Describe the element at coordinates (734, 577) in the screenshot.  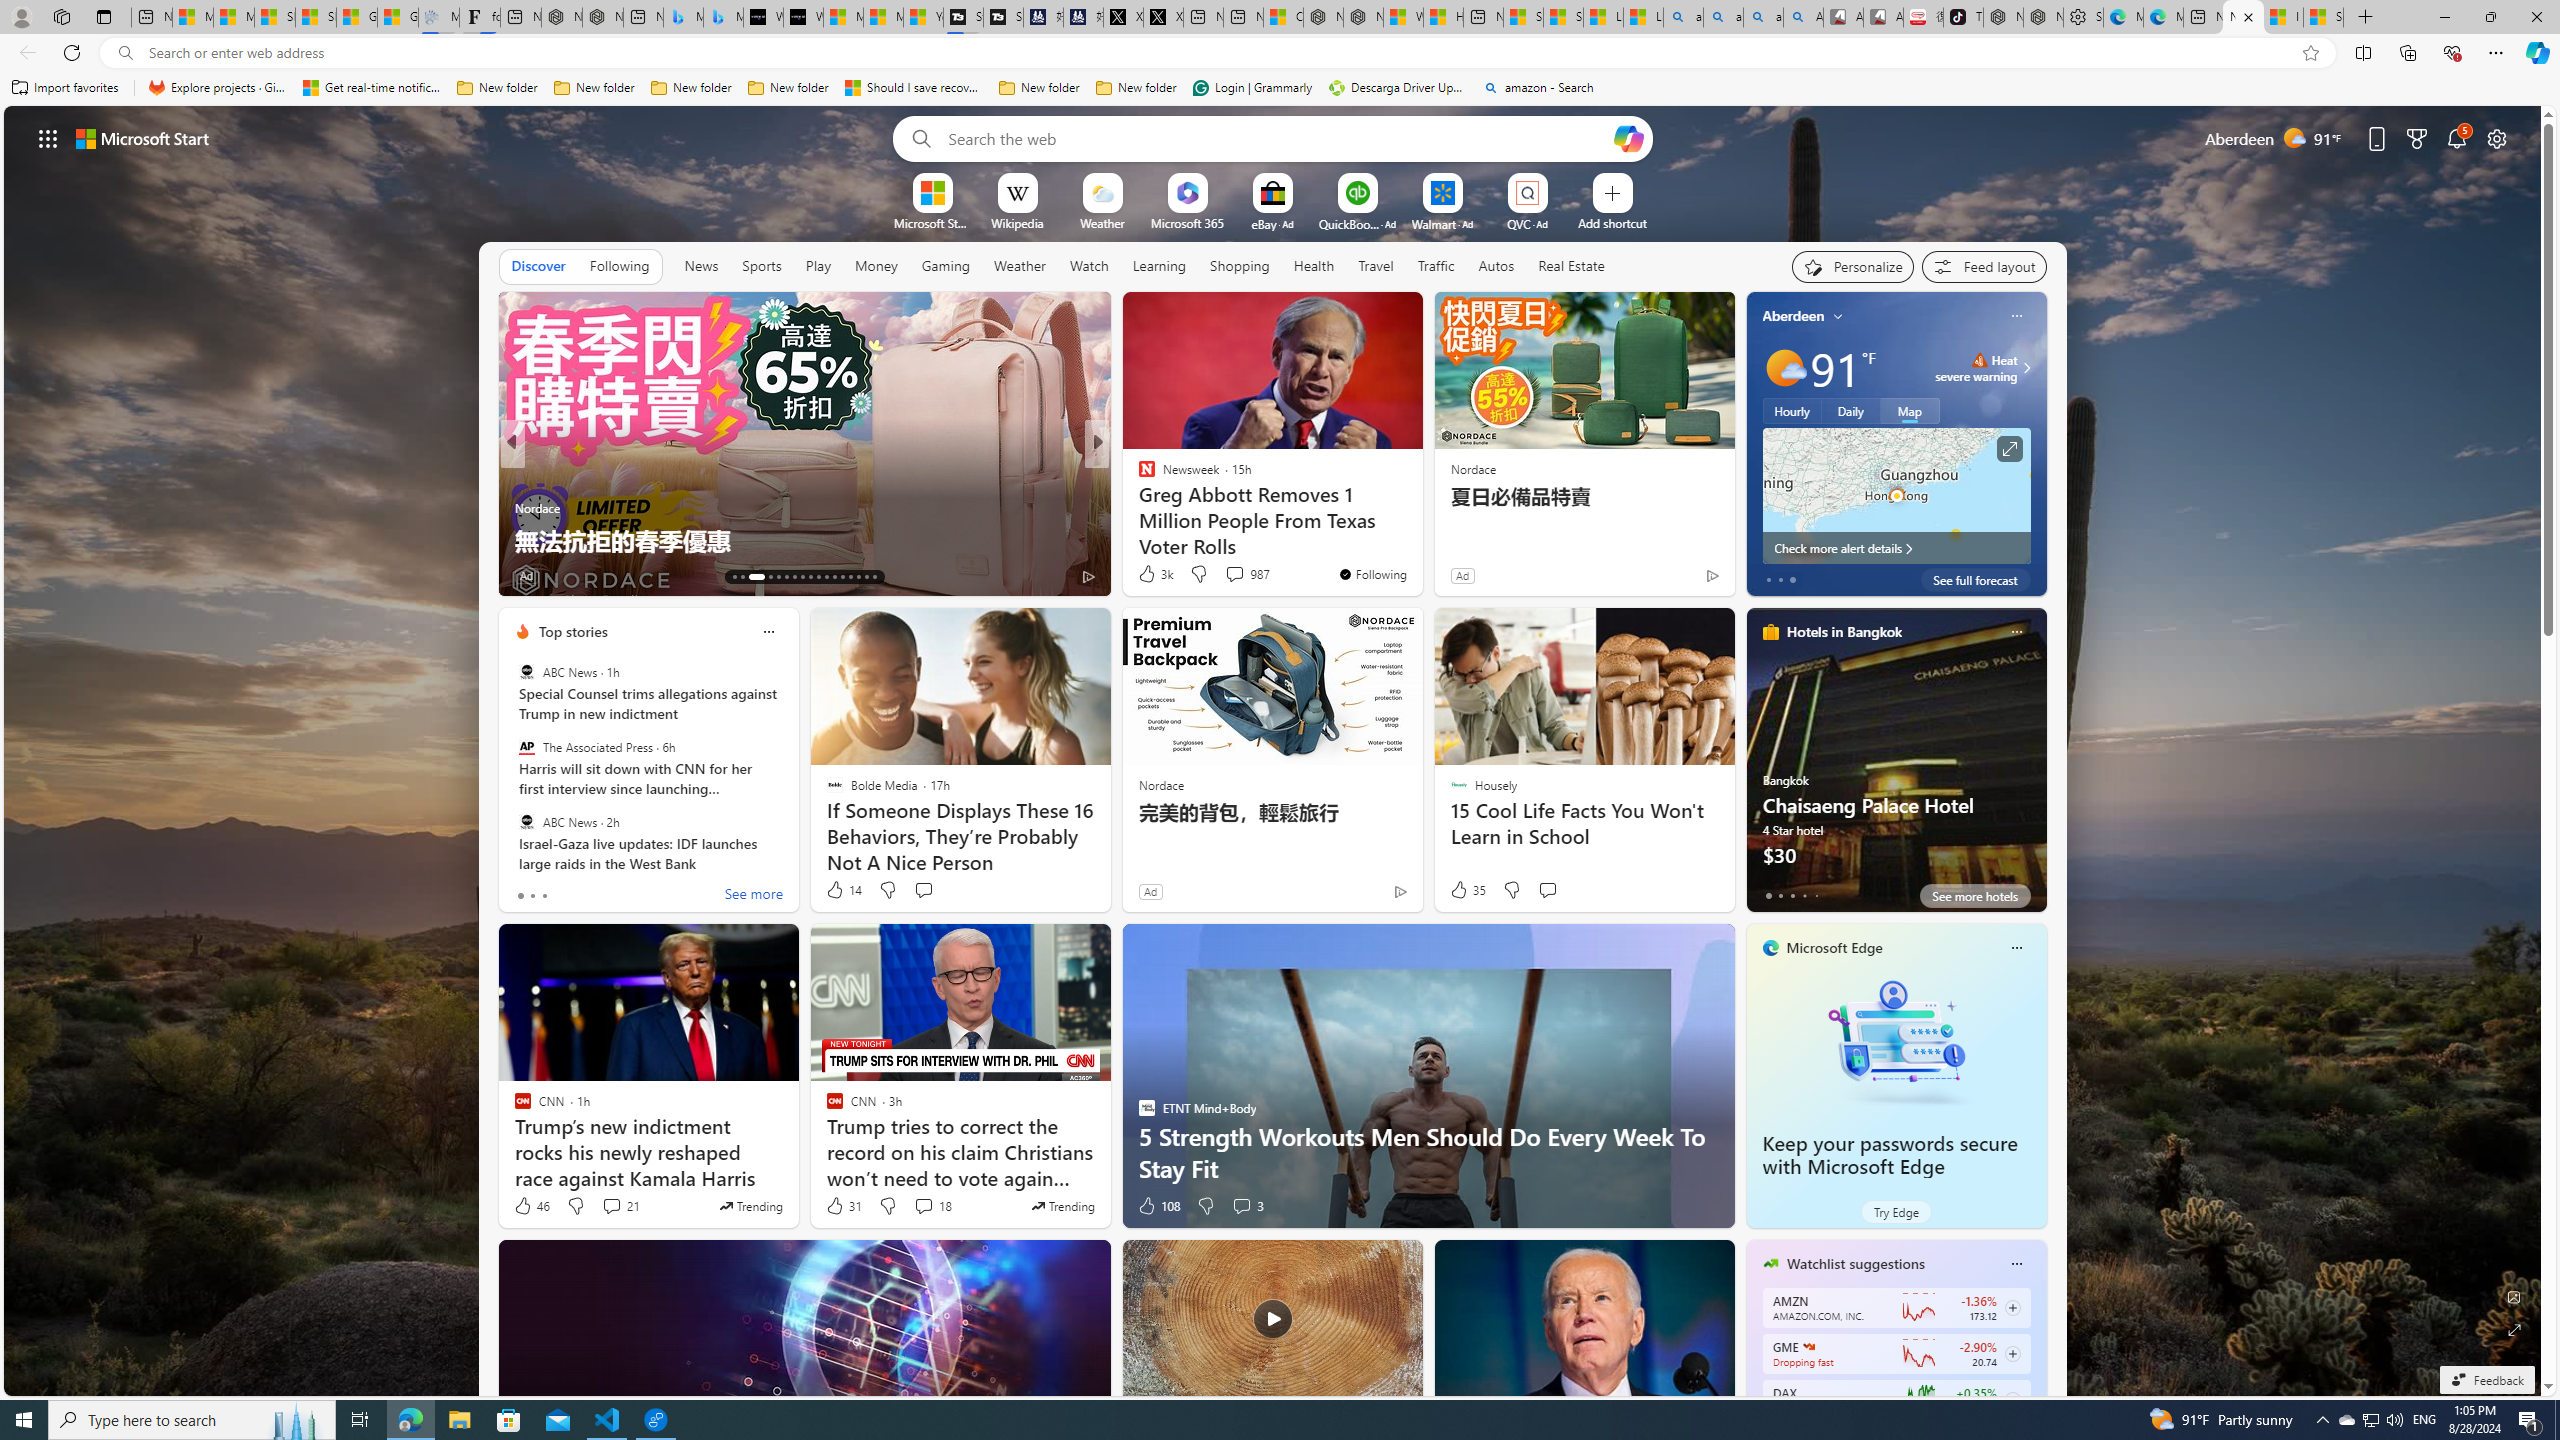
I see `AutomationID: tab-13` at that location.